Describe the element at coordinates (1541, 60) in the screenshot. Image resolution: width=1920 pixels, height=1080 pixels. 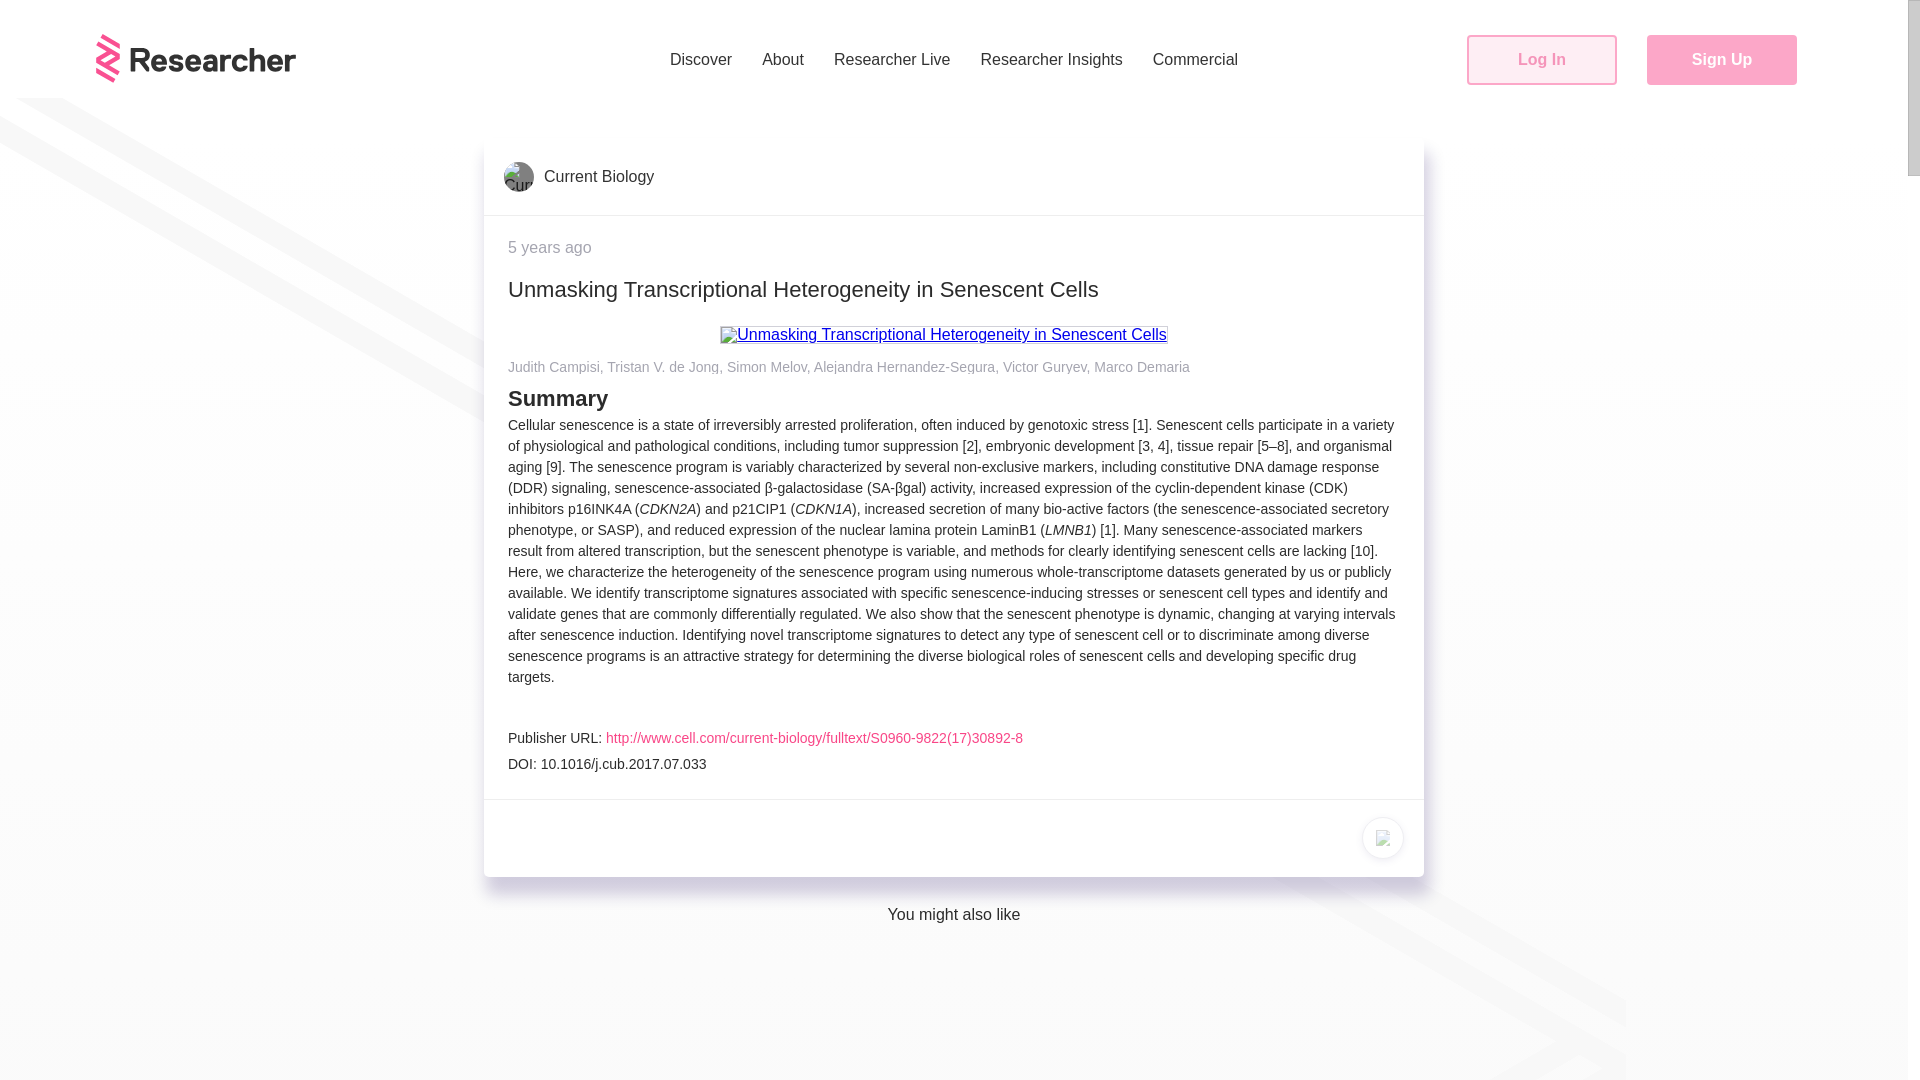
I see `Log In` at that location.